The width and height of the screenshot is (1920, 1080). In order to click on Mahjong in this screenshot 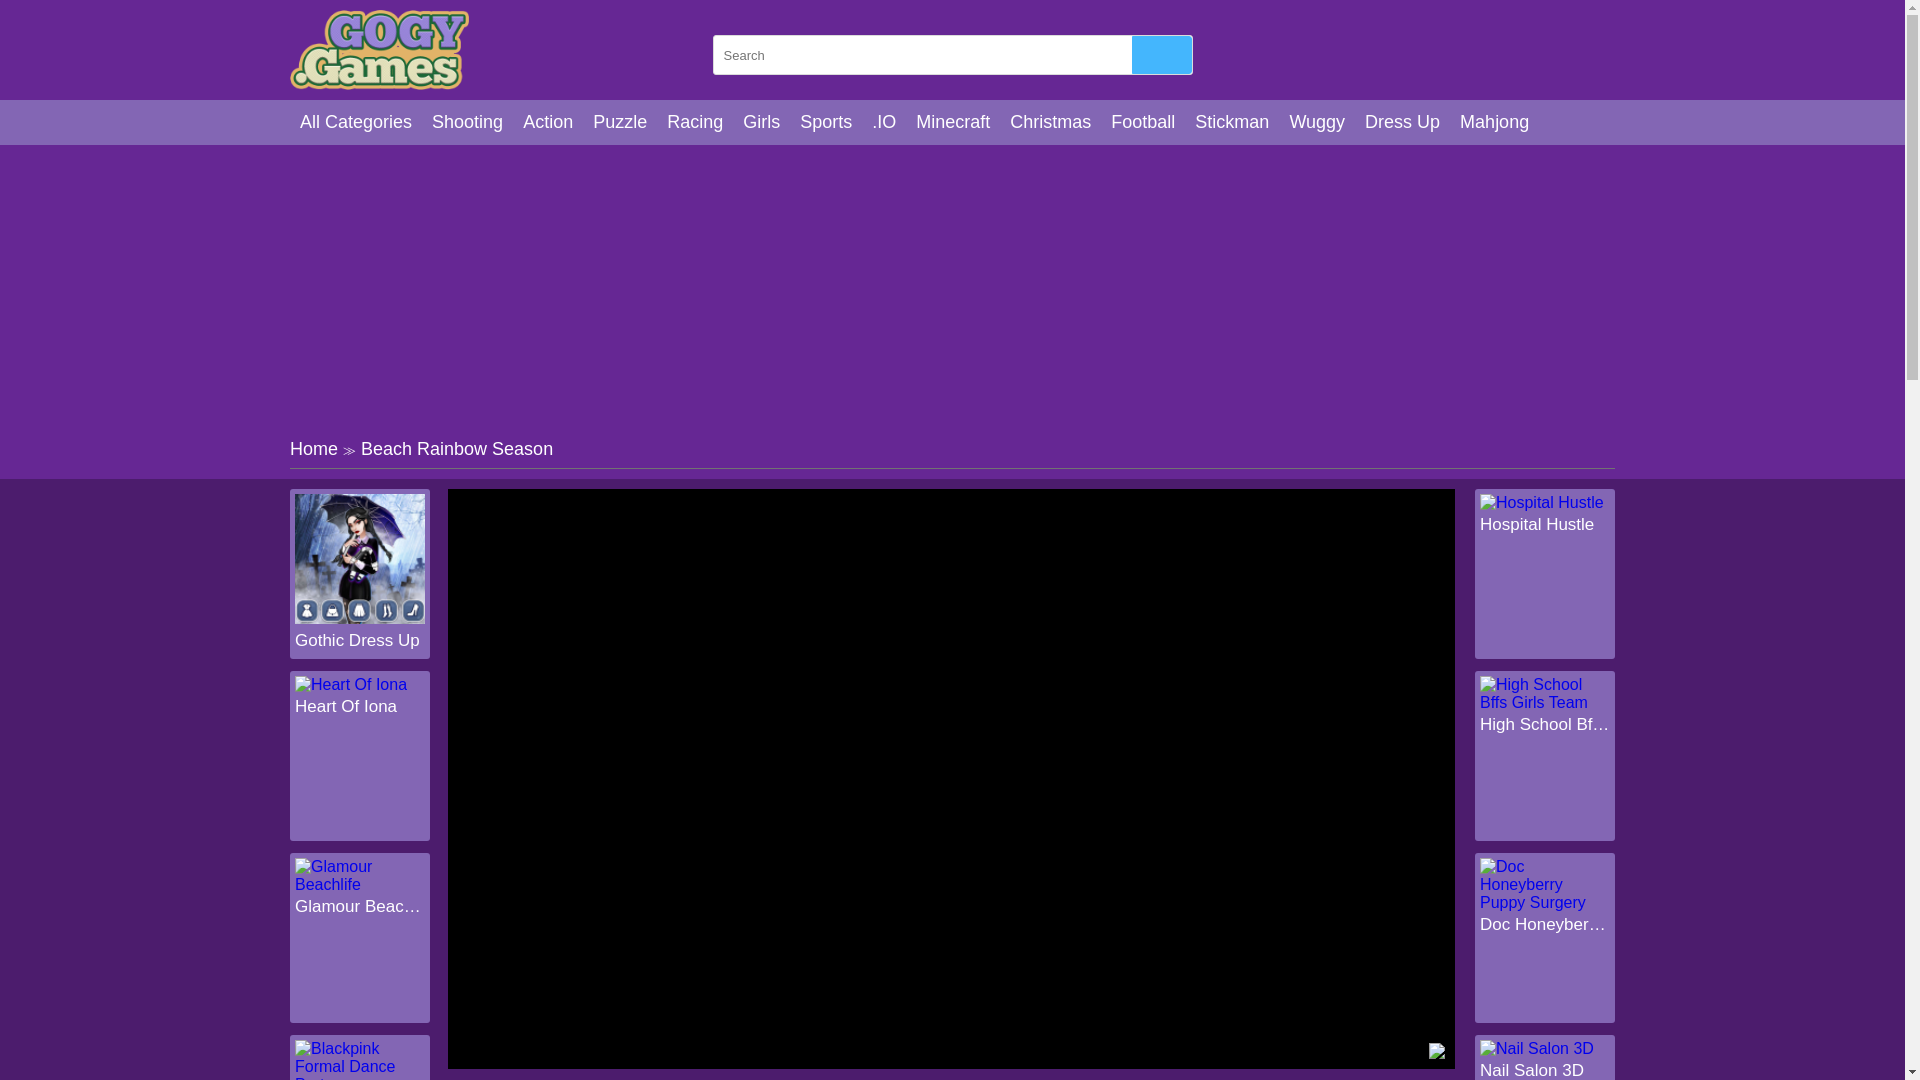, I will do `click(1494, 122)`.